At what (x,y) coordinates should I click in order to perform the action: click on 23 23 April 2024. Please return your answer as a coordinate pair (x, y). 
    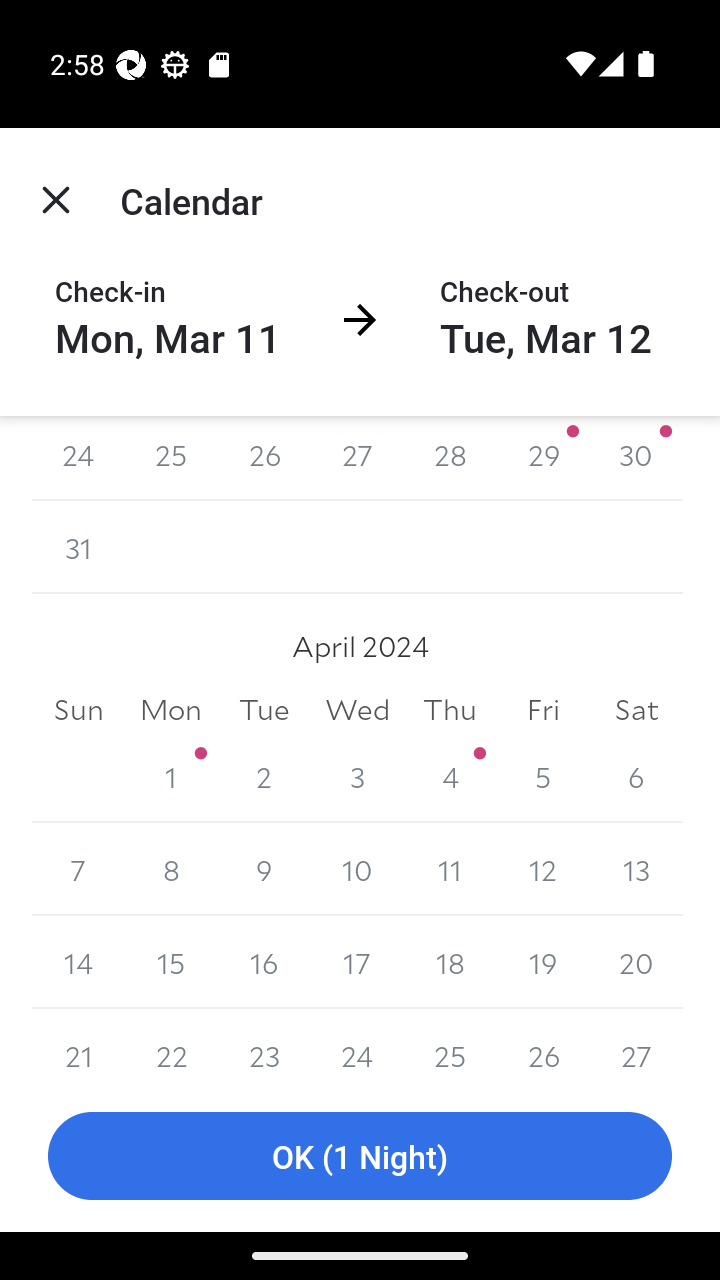
    Looking at the image, I should click on (264, 1044).